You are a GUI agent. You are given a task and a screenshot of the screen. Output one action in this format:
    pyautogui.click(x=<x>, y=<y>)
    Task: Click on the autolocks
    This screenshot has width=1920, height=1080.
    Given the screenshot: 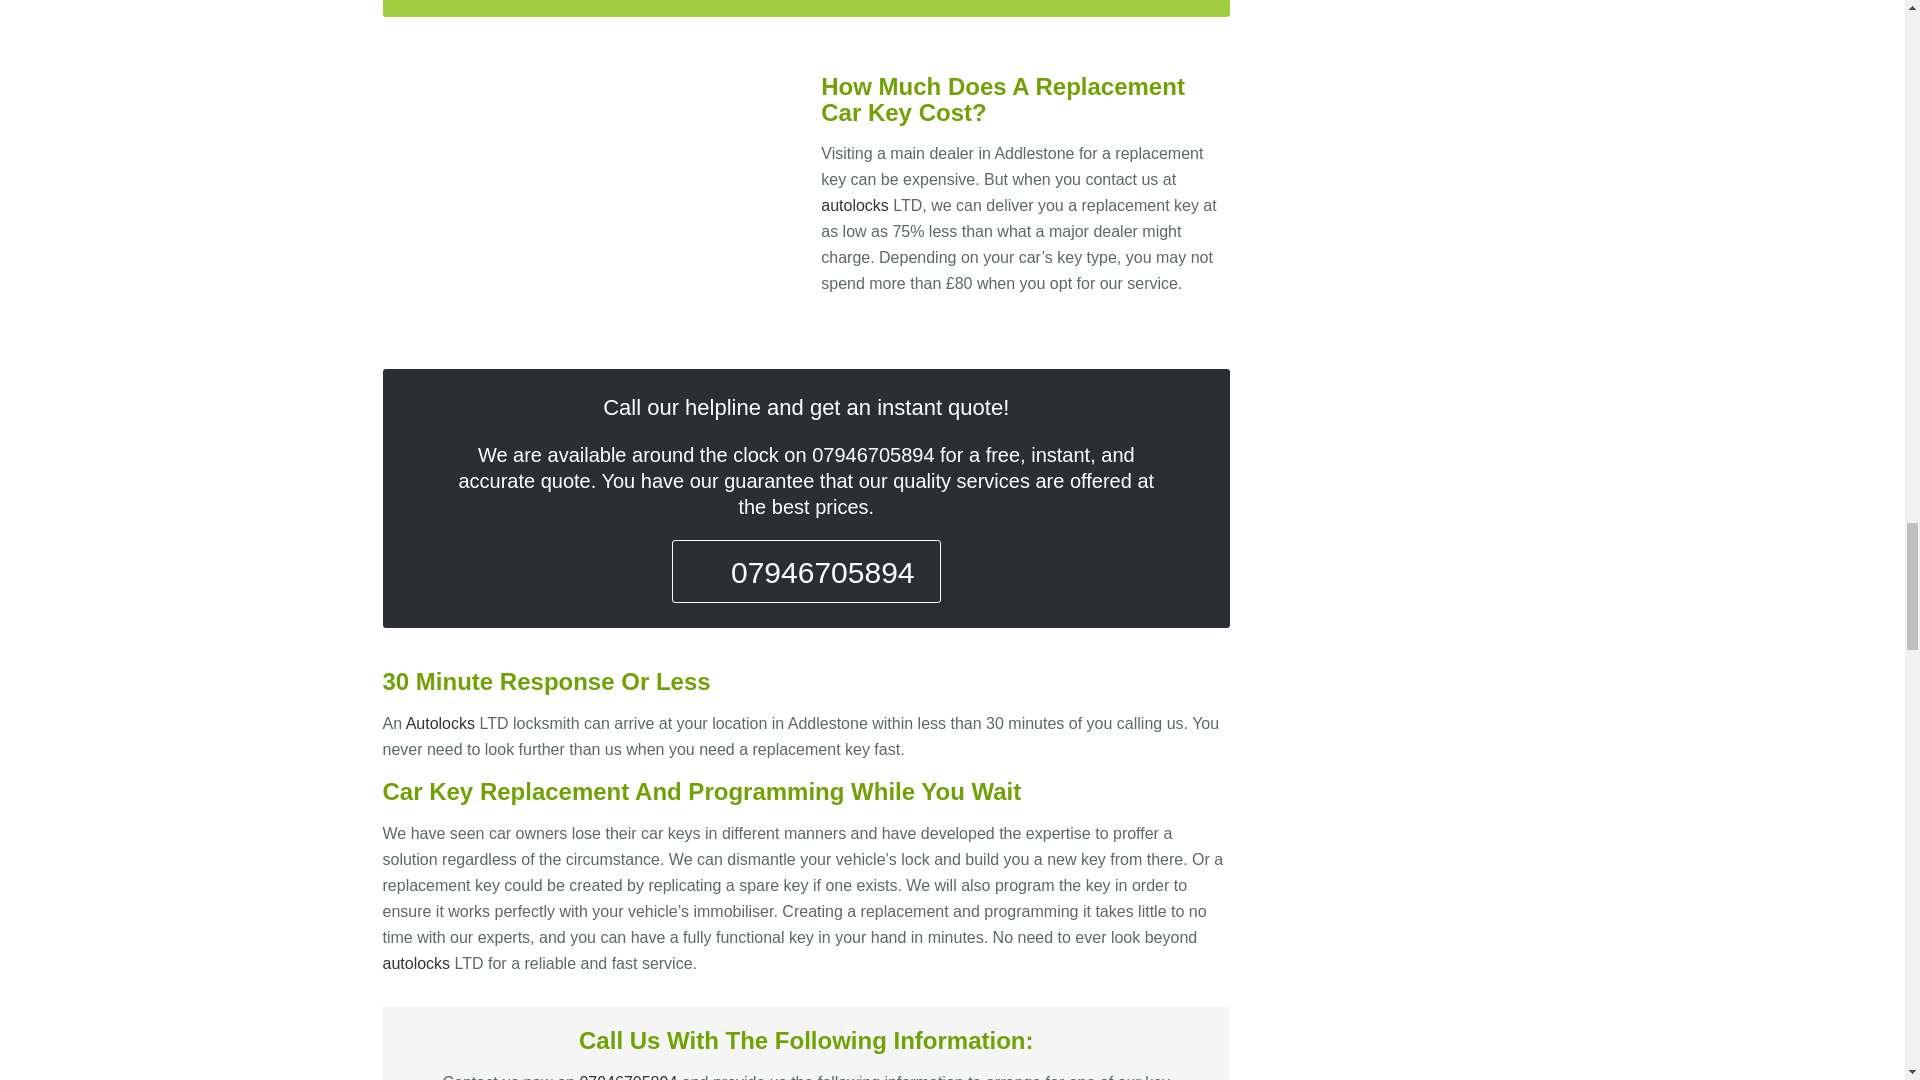 What is the action you would take?
    pyautogui.click(x=440, y=723)
    